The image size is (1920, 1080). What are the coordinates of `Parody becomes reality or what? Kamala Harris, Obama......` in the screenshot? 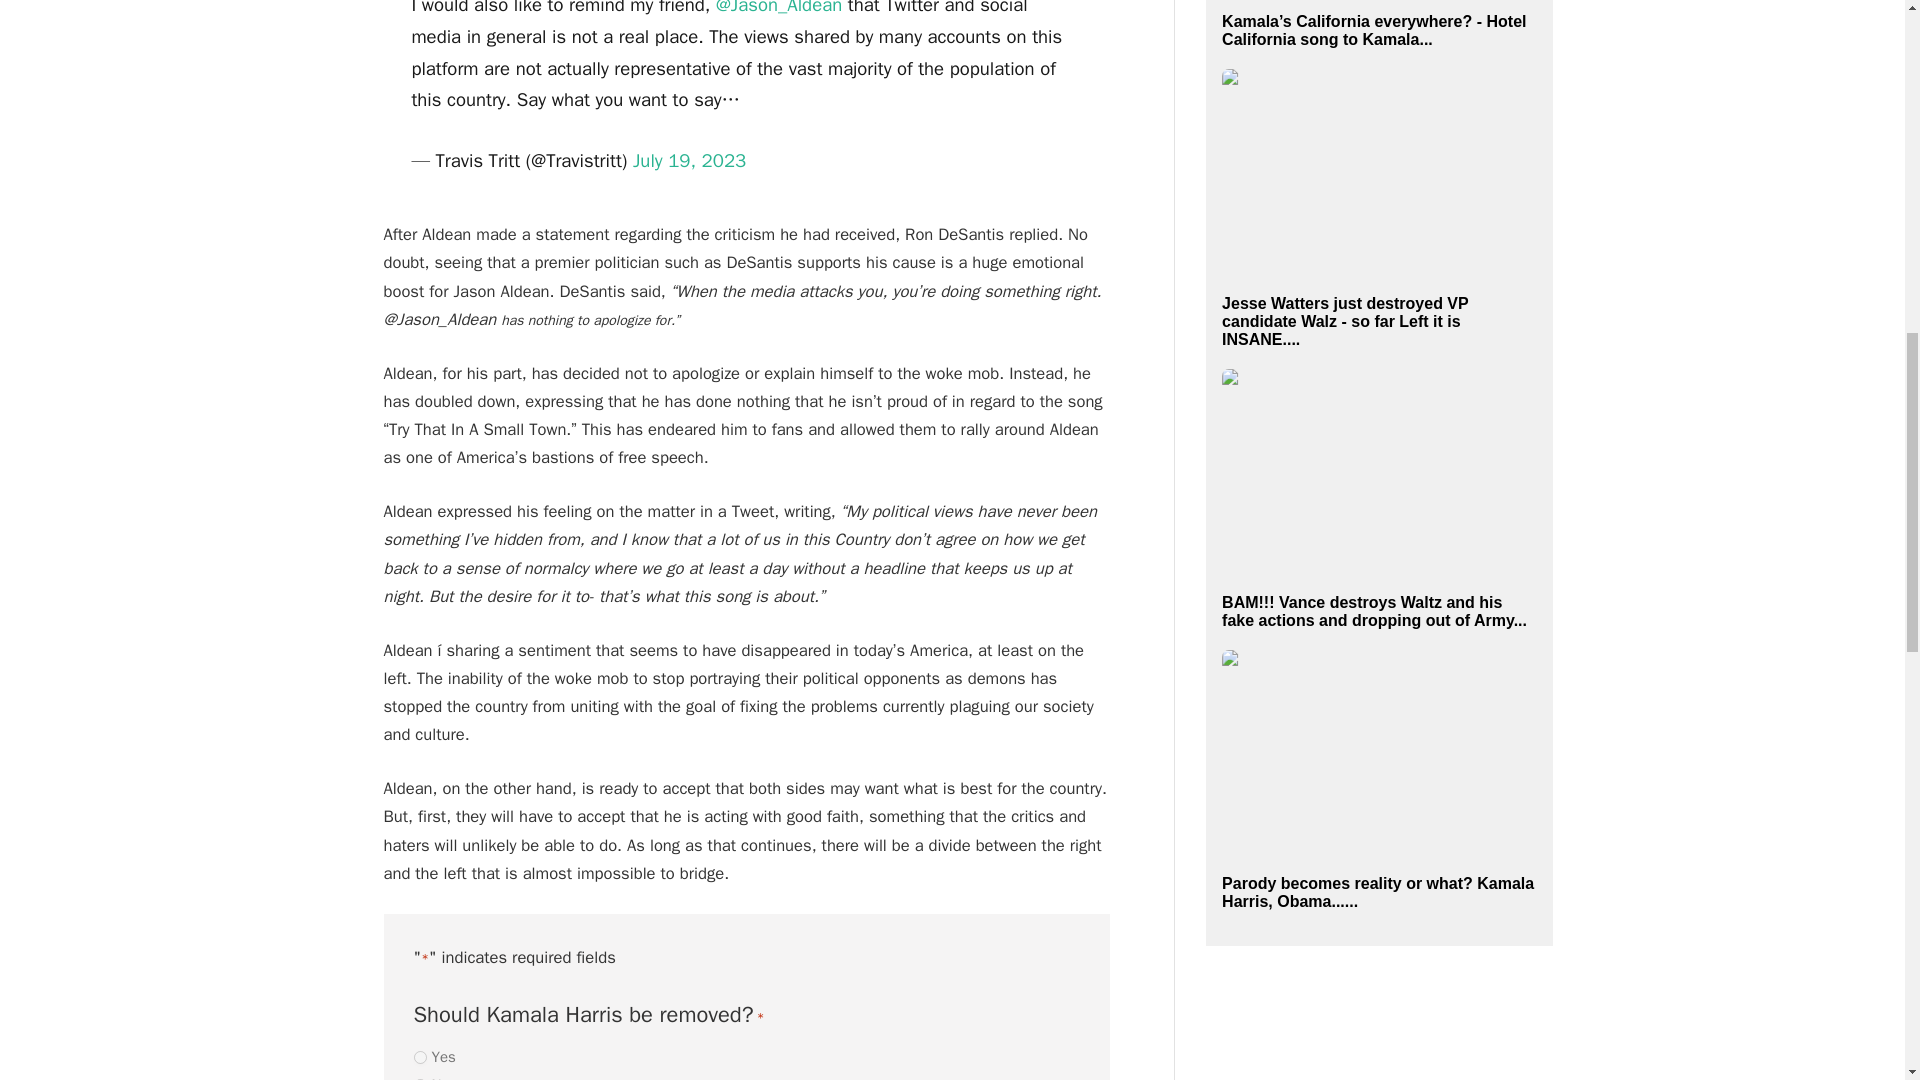 It's located at (1378, 892).